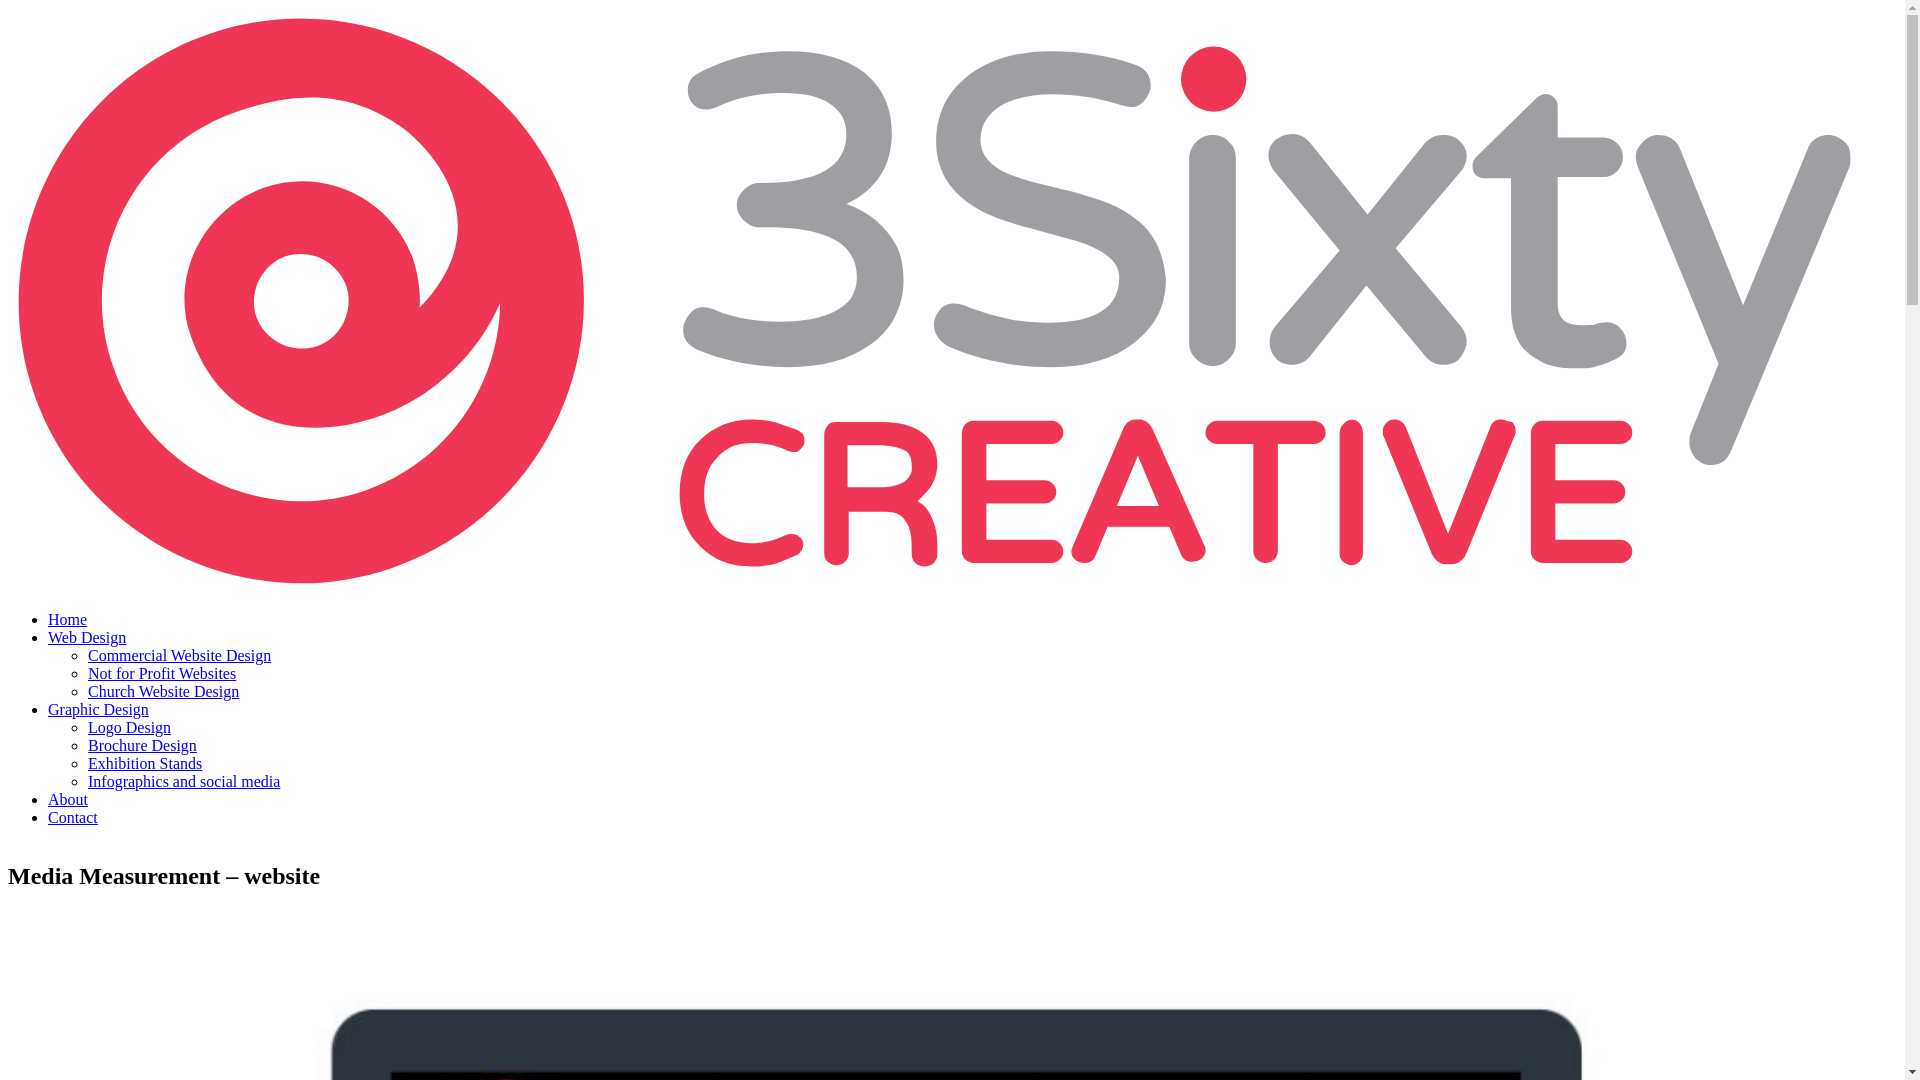 The image size is (1920, 1080). Describe the element at coordinates (162, 674) in the screenshot. I see `Not for Profit Websites` at that location.